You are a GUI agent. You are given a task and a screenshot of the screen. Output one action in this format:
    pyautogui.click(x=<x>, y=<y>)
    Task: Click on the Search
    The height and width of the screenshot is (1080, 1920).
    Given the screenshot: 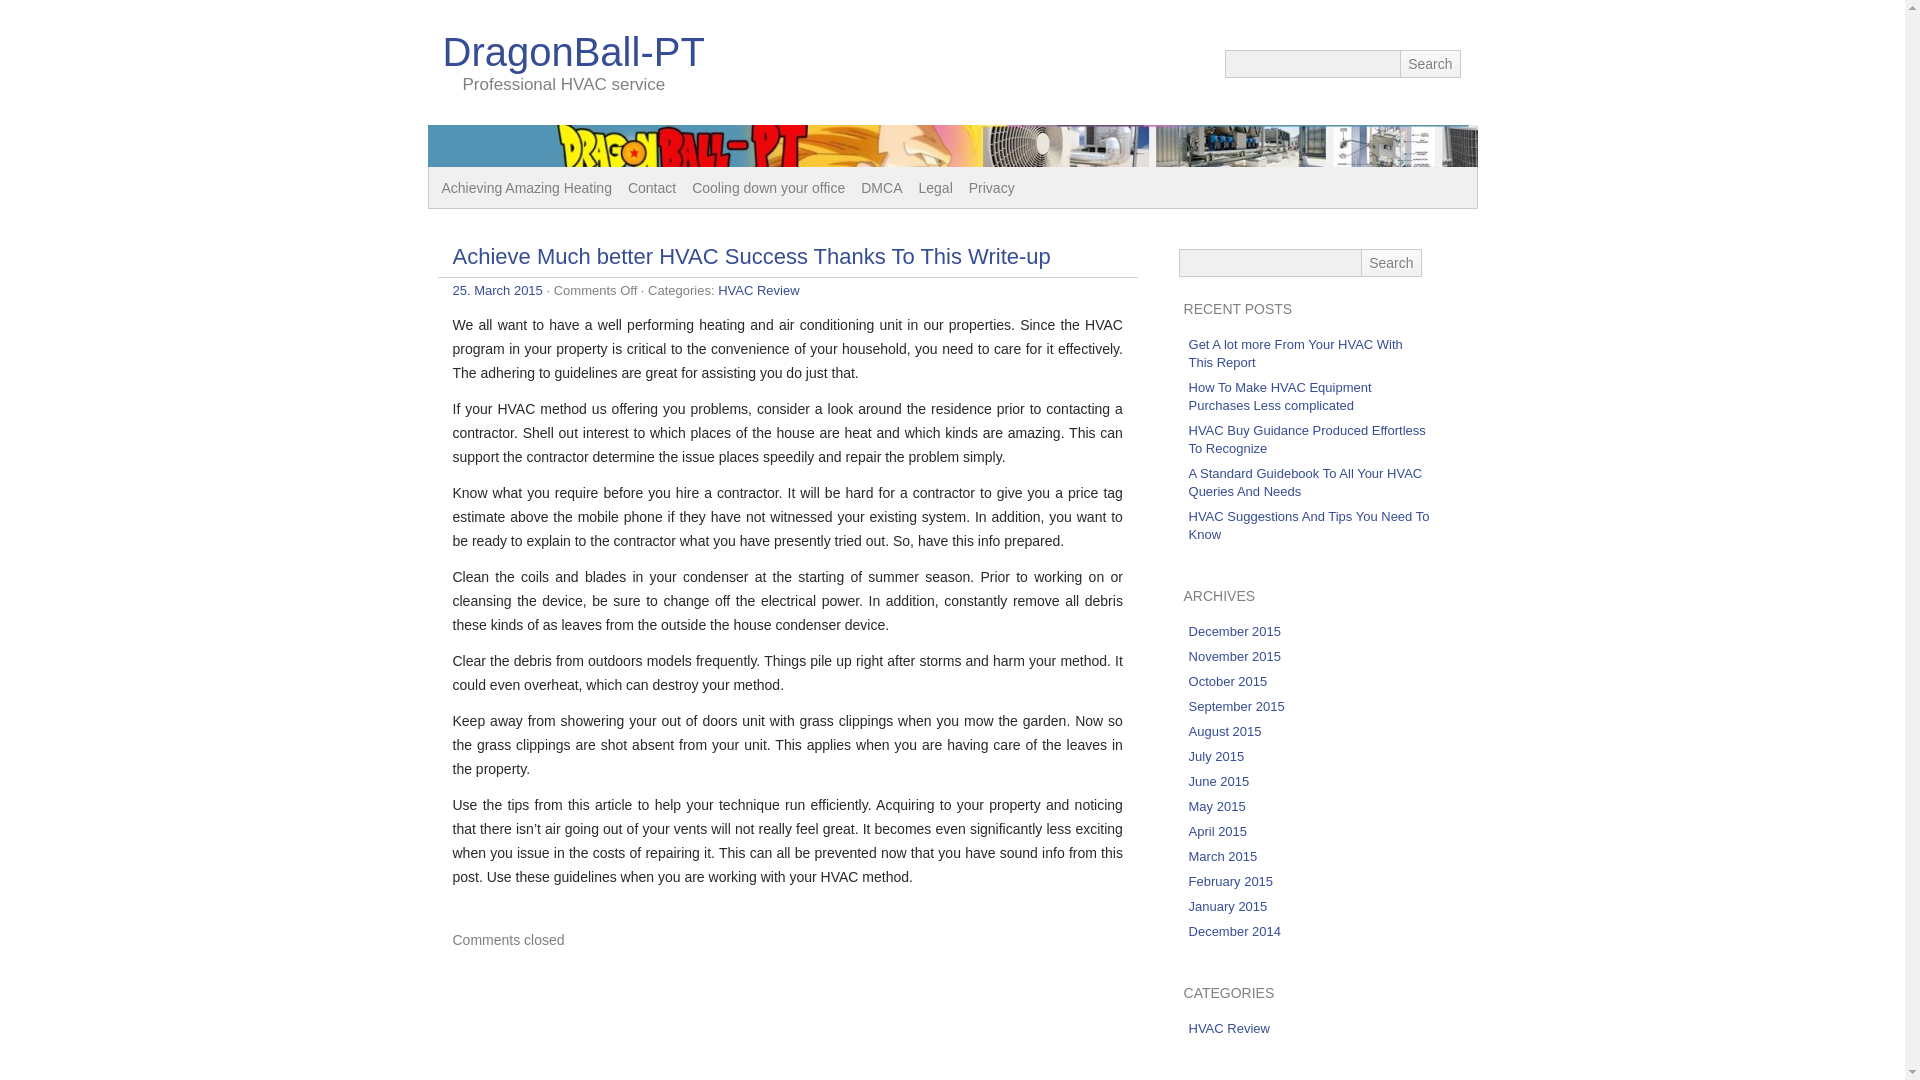 What is the action you would take?
    pyautogui.click(x=1429, y=63)
    